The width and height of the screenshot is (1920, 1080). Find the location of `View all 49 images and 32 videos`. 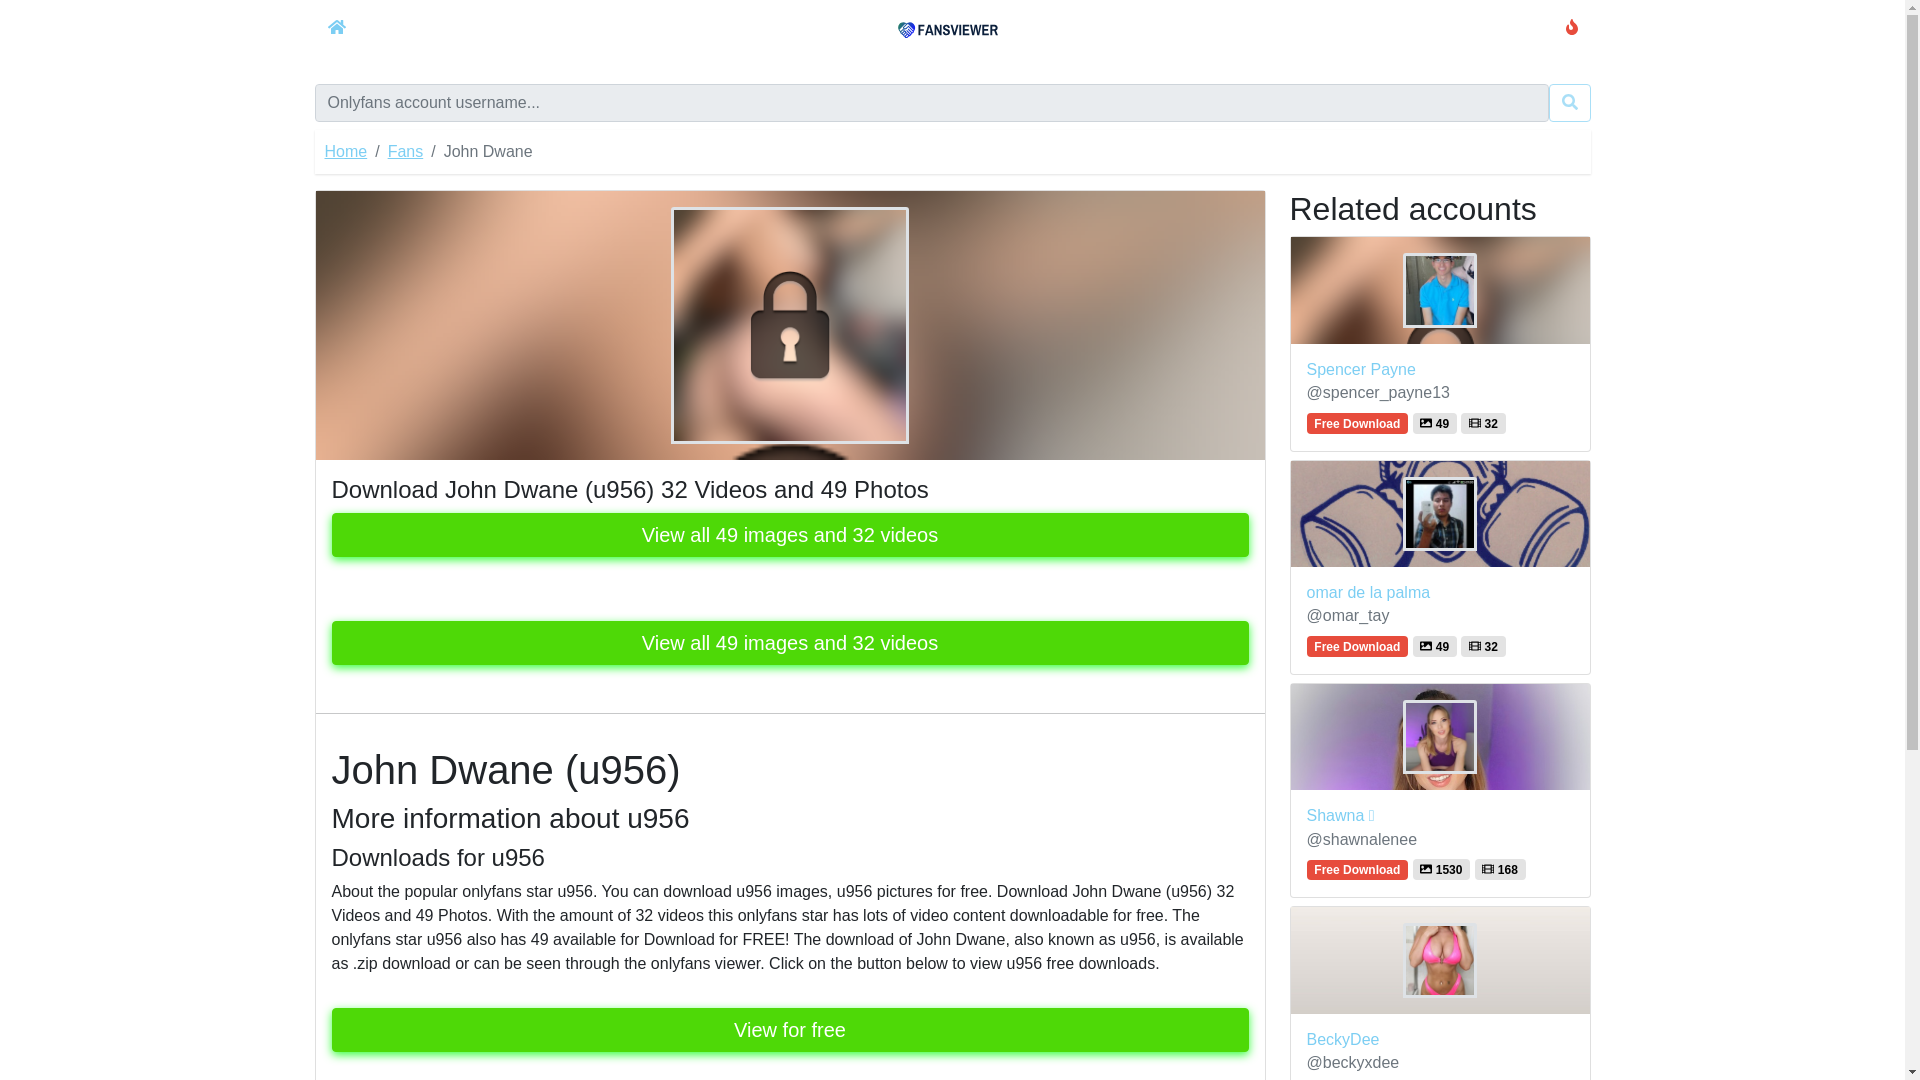

View all 49 images and 32 videos is located at coordinates (790, 535).